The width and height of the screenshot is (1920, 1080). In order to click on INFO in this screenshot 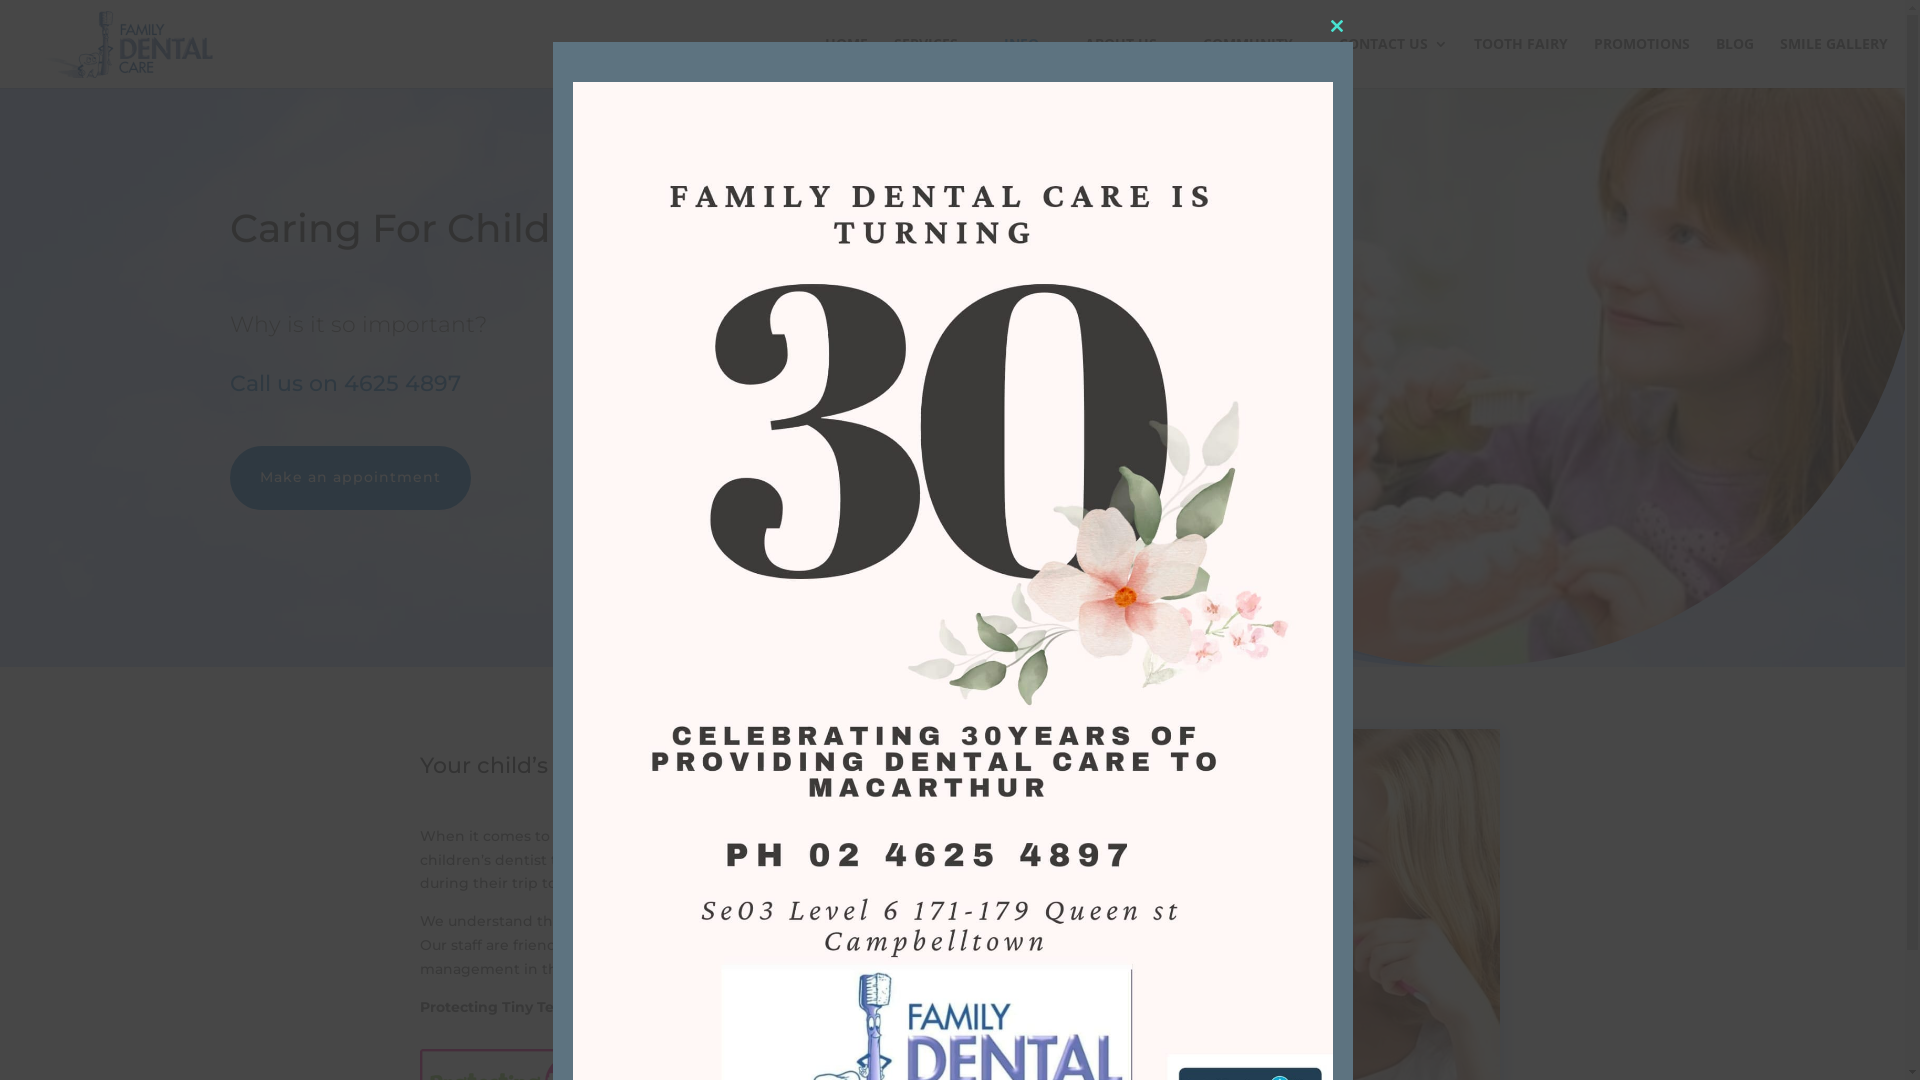, I will do `click(1032, 62)`.